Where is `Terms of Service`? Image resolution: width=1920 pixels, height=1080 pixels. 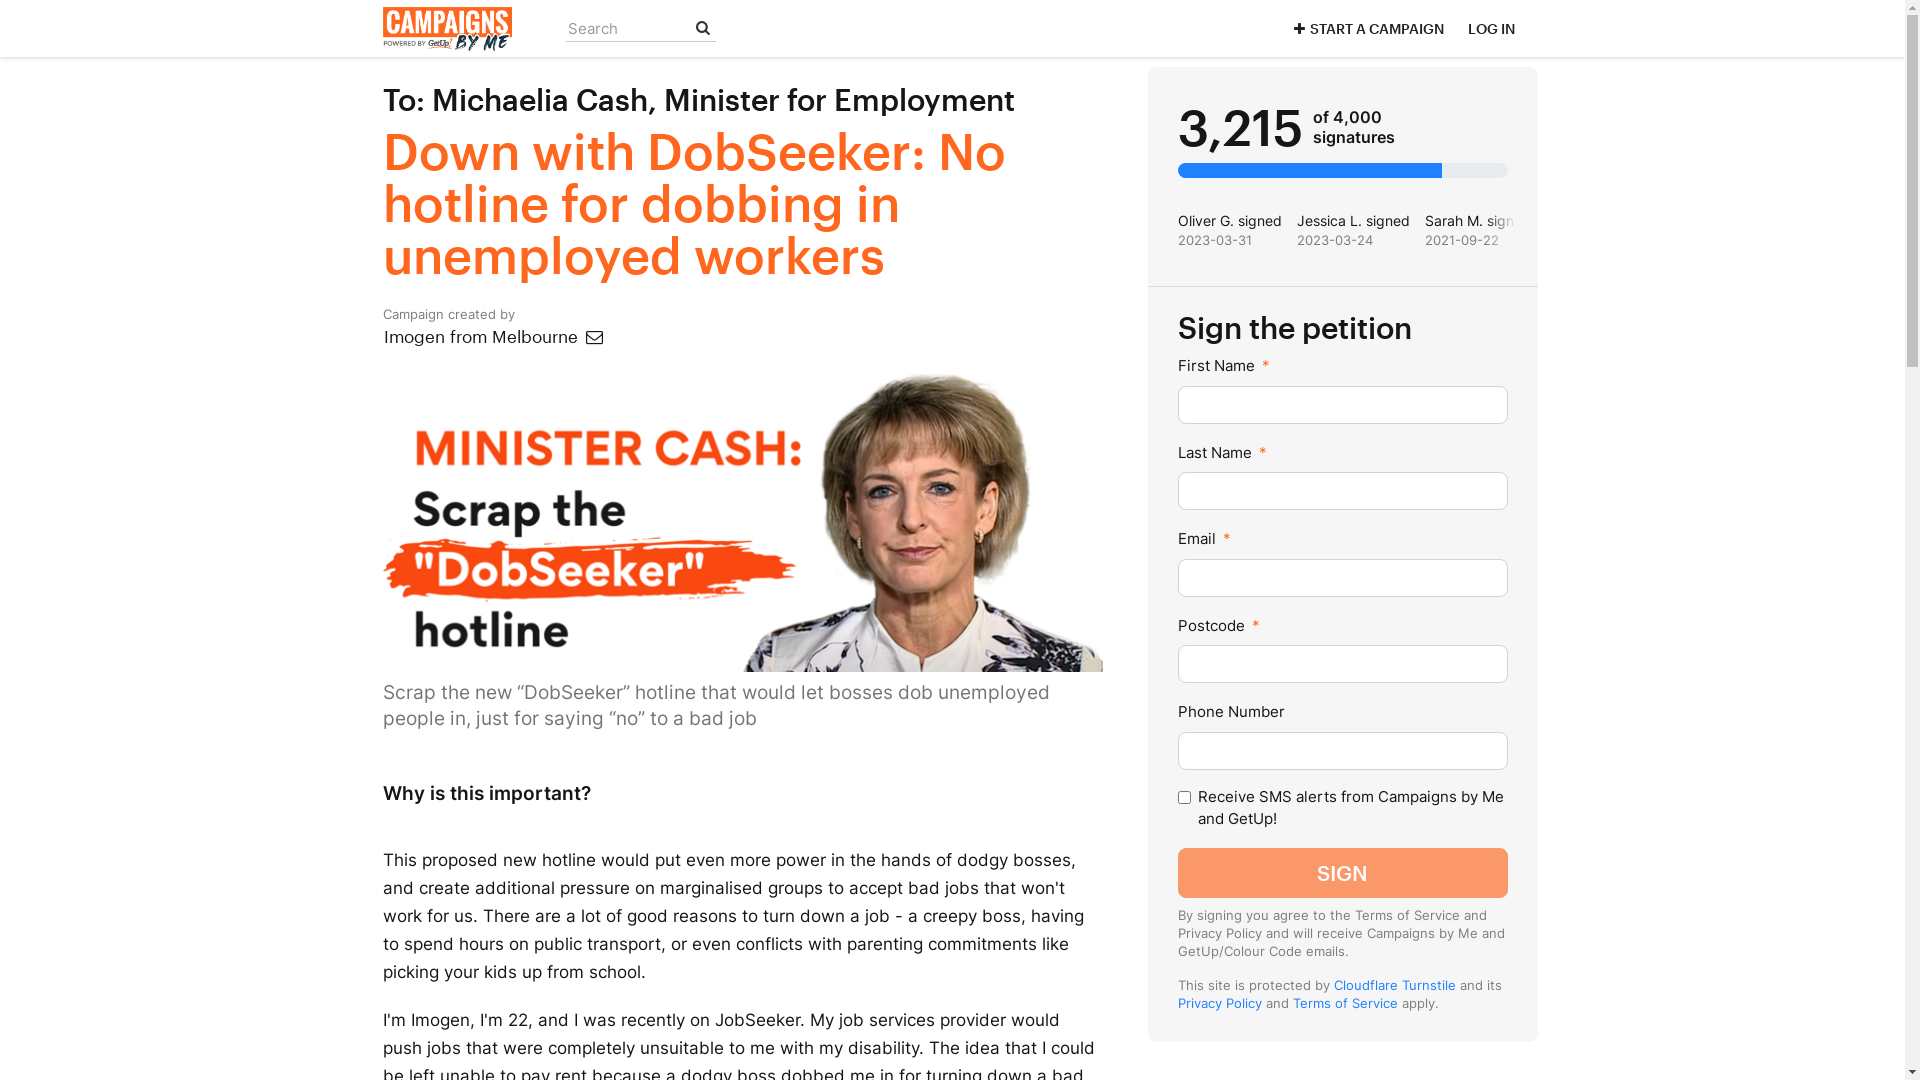 Terms of Service is located at coordinates (1344, 1003).